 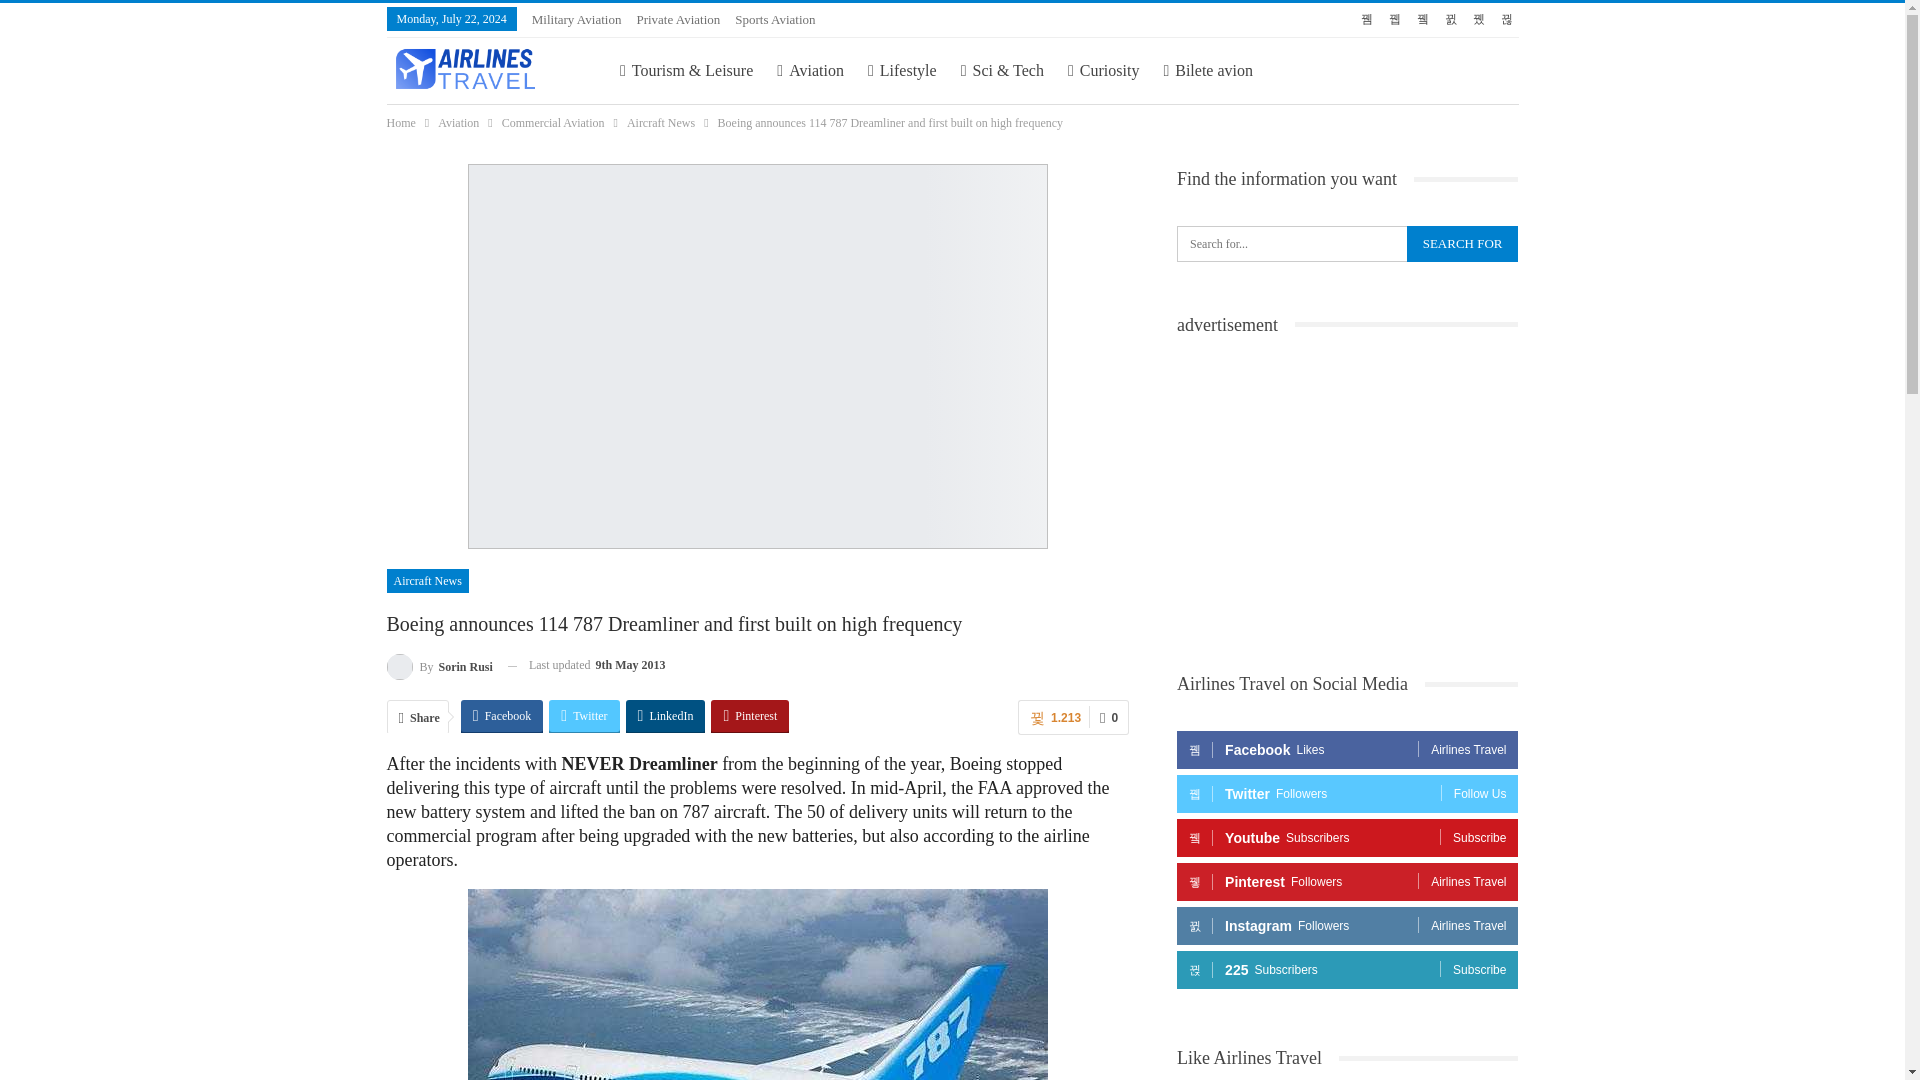 What do you see at coordinates (458, 122) in the screenshot?
I see `Aviation` at bounding box center [458, 122].